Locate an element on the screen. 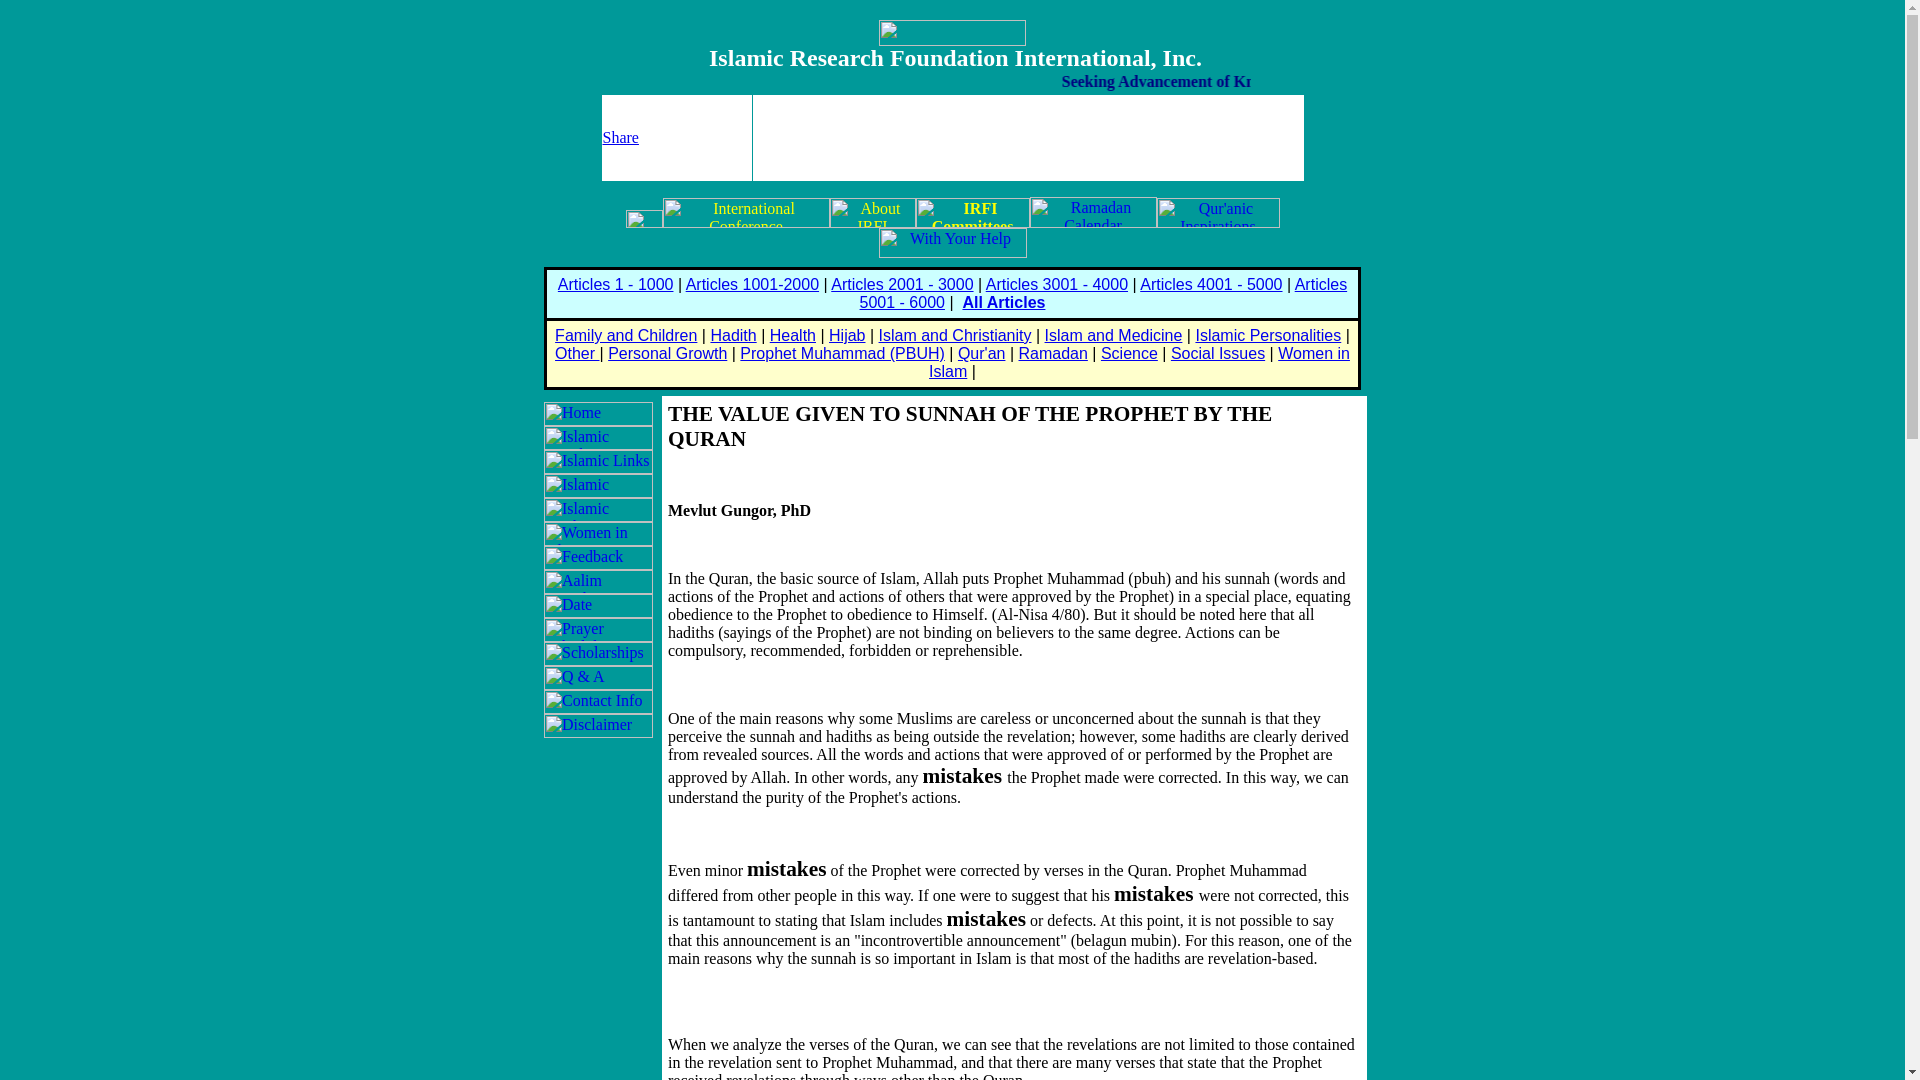 The image size is (1920, 1080). Science is located at coordinates (1128, 352).